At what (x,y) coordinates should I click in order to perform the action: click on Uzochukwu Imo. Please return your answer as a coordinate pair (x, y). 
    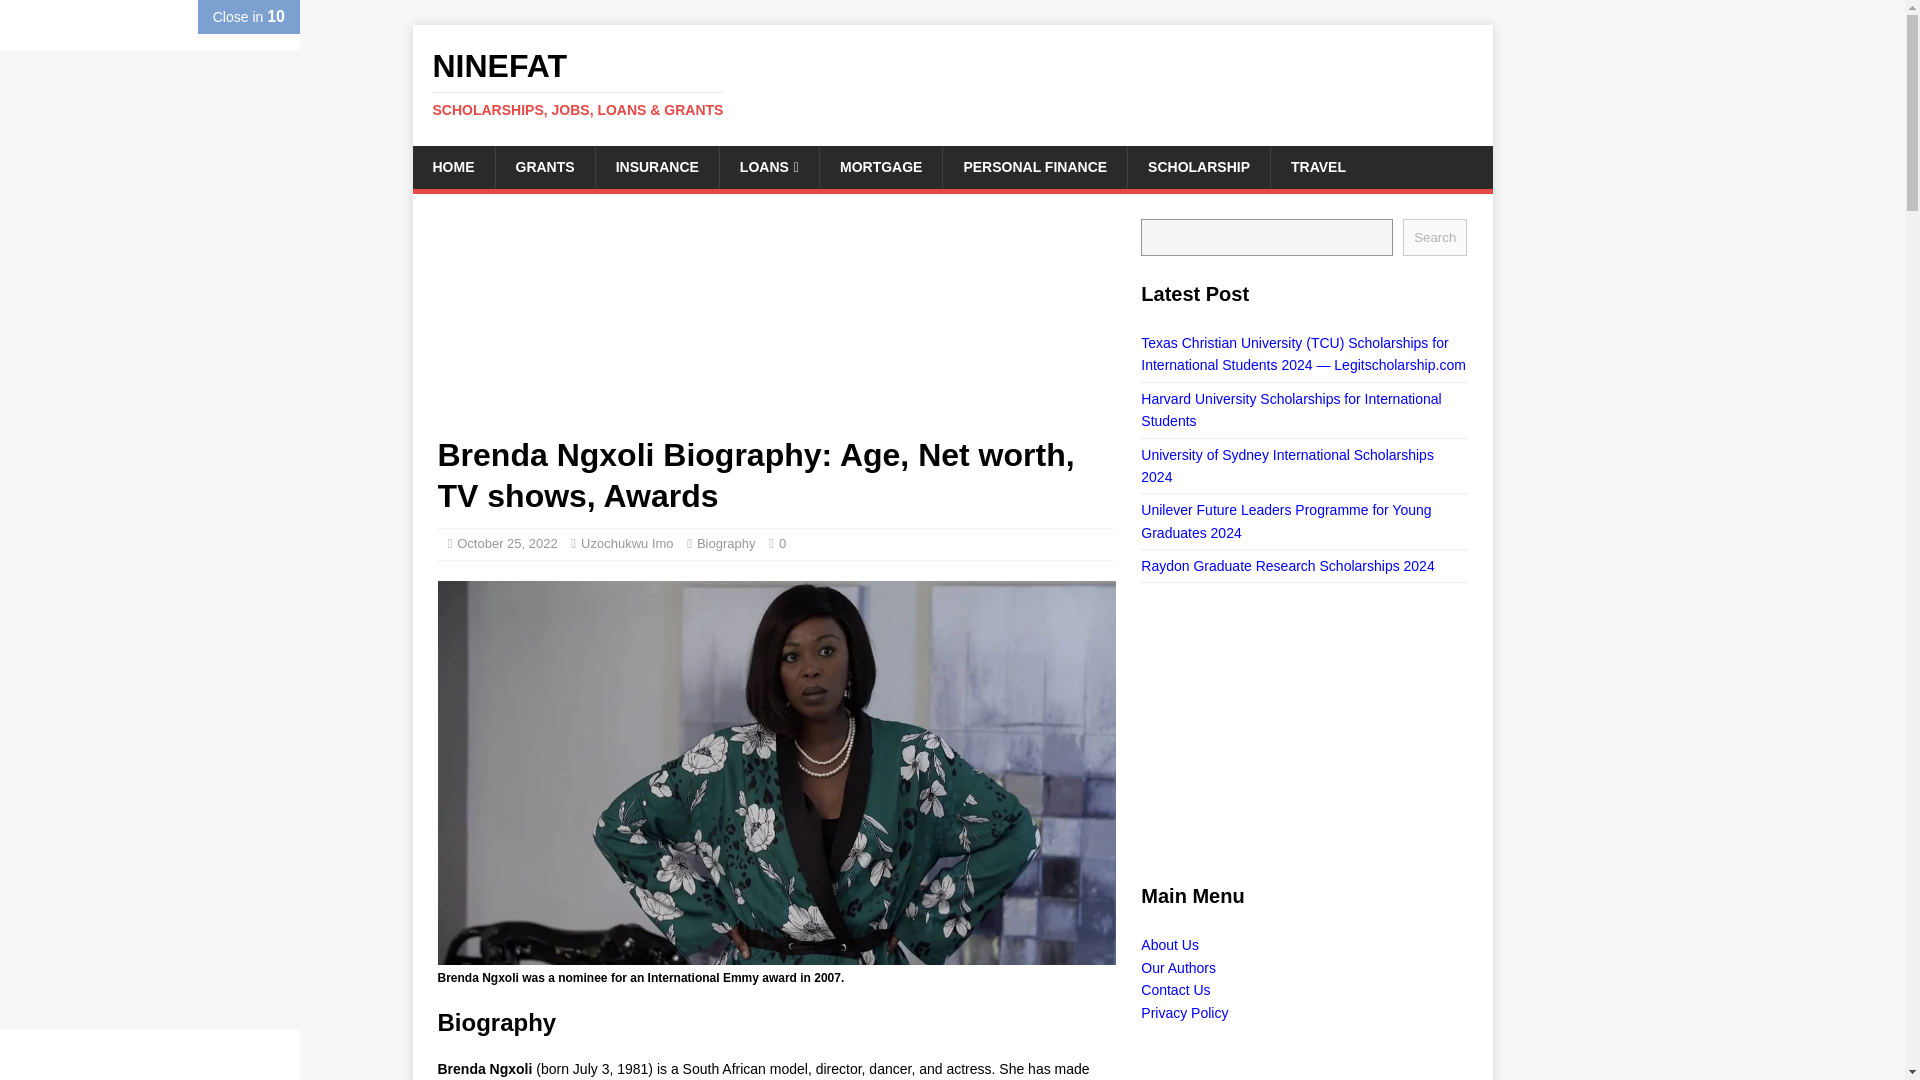
    Looking at the image, I should click on (627, 542).